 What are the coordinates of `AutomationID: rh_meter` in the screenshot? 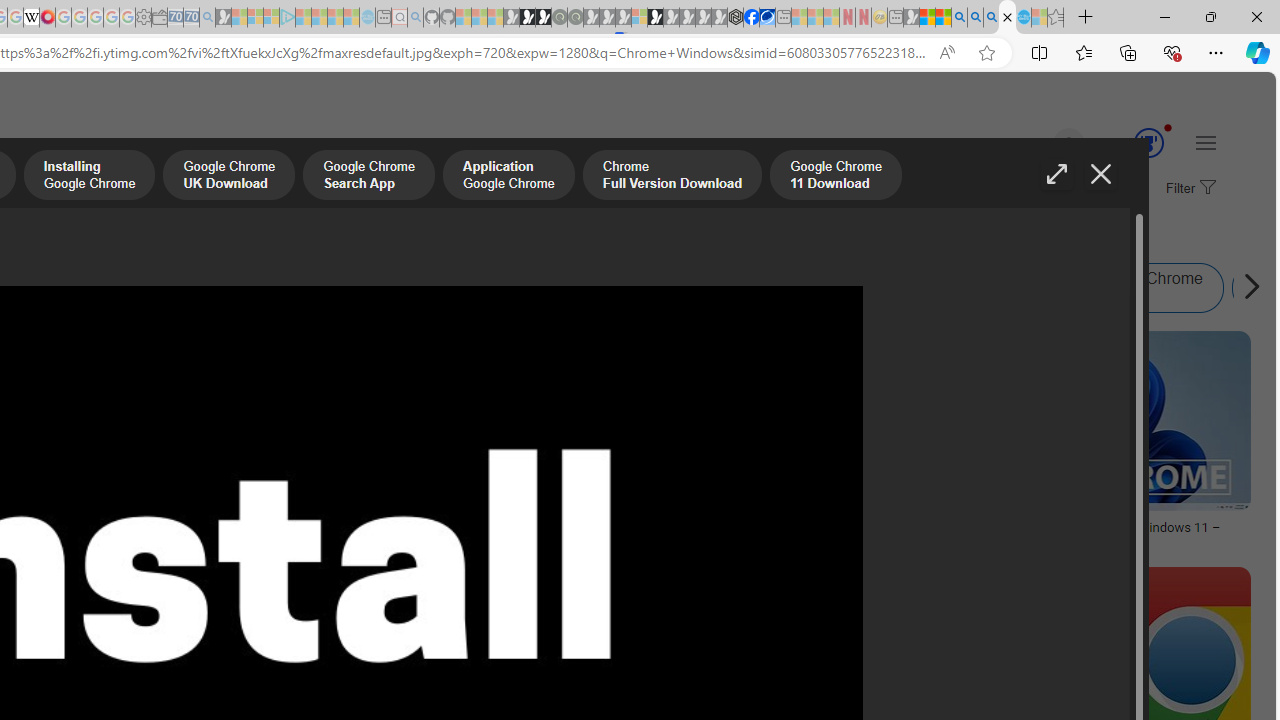 It's located at (1148, 142).